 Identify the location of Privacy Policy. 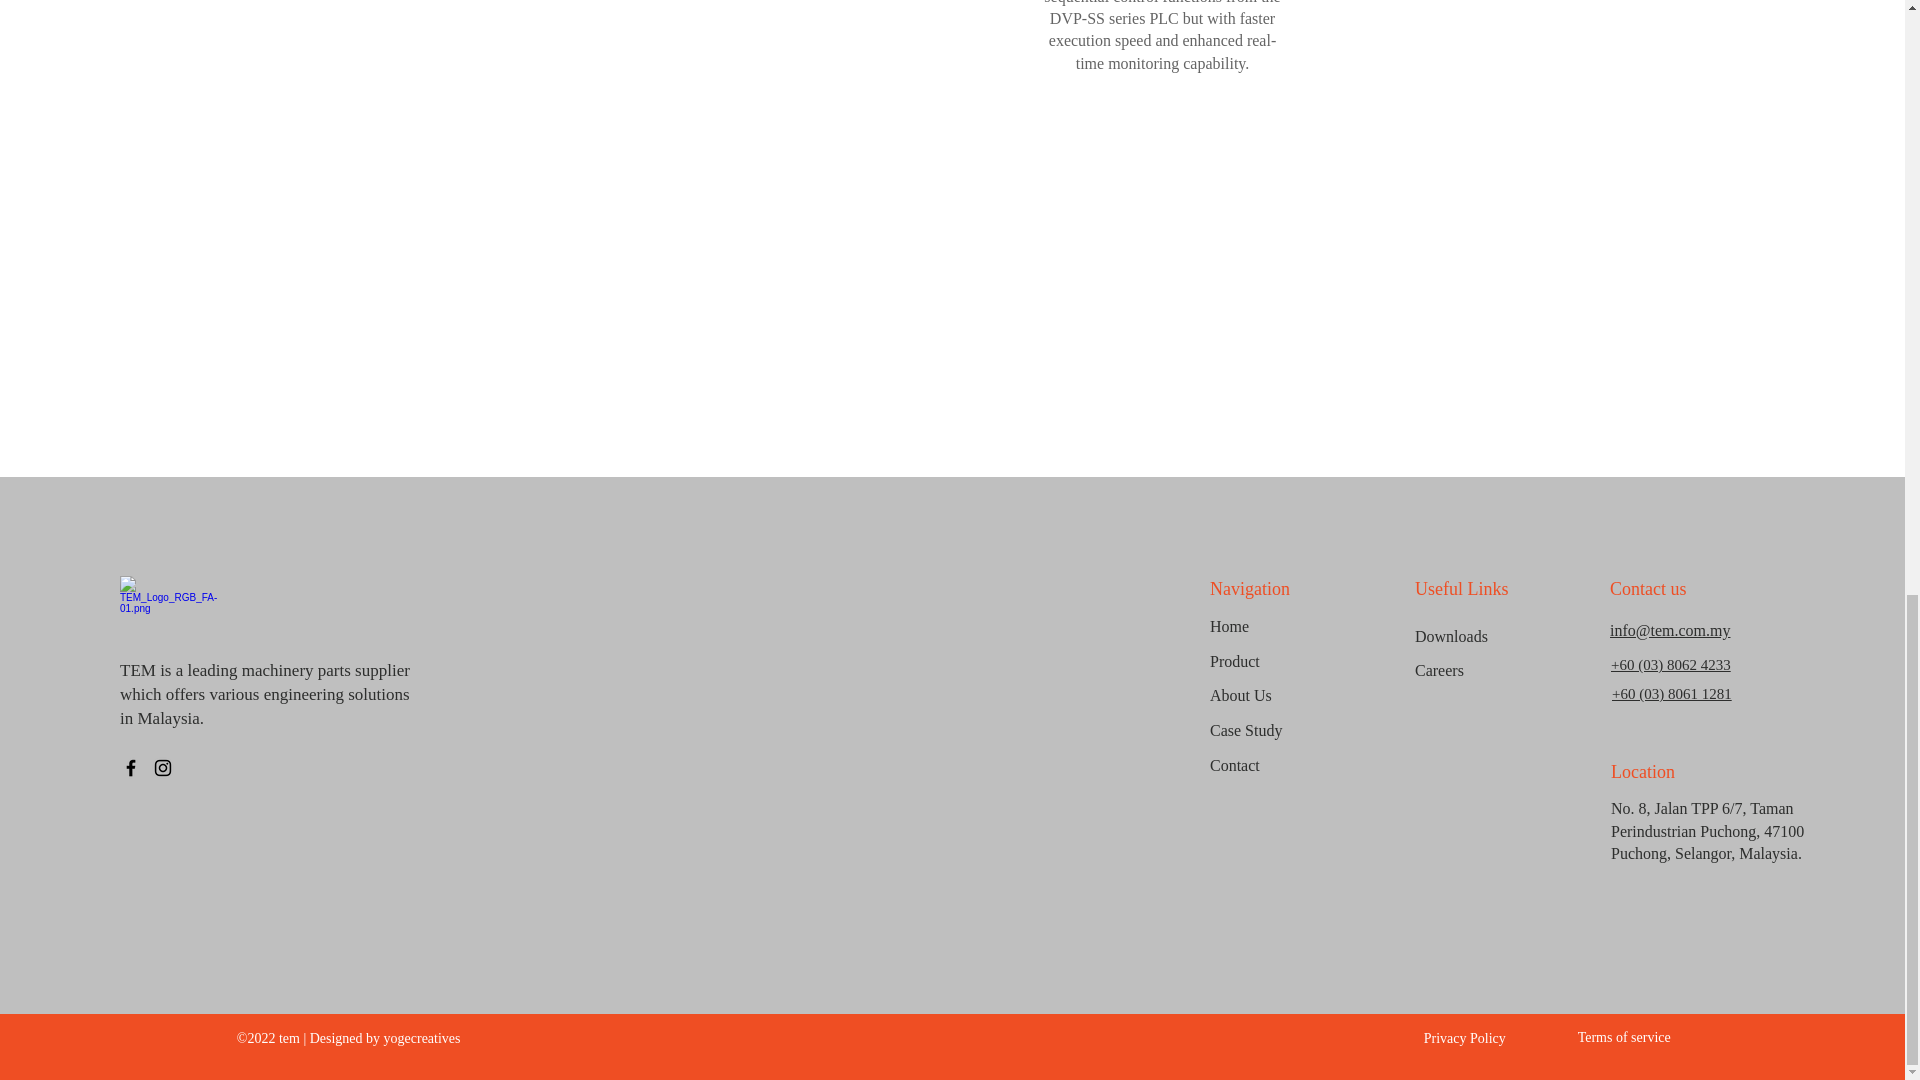
(1446, 1038).